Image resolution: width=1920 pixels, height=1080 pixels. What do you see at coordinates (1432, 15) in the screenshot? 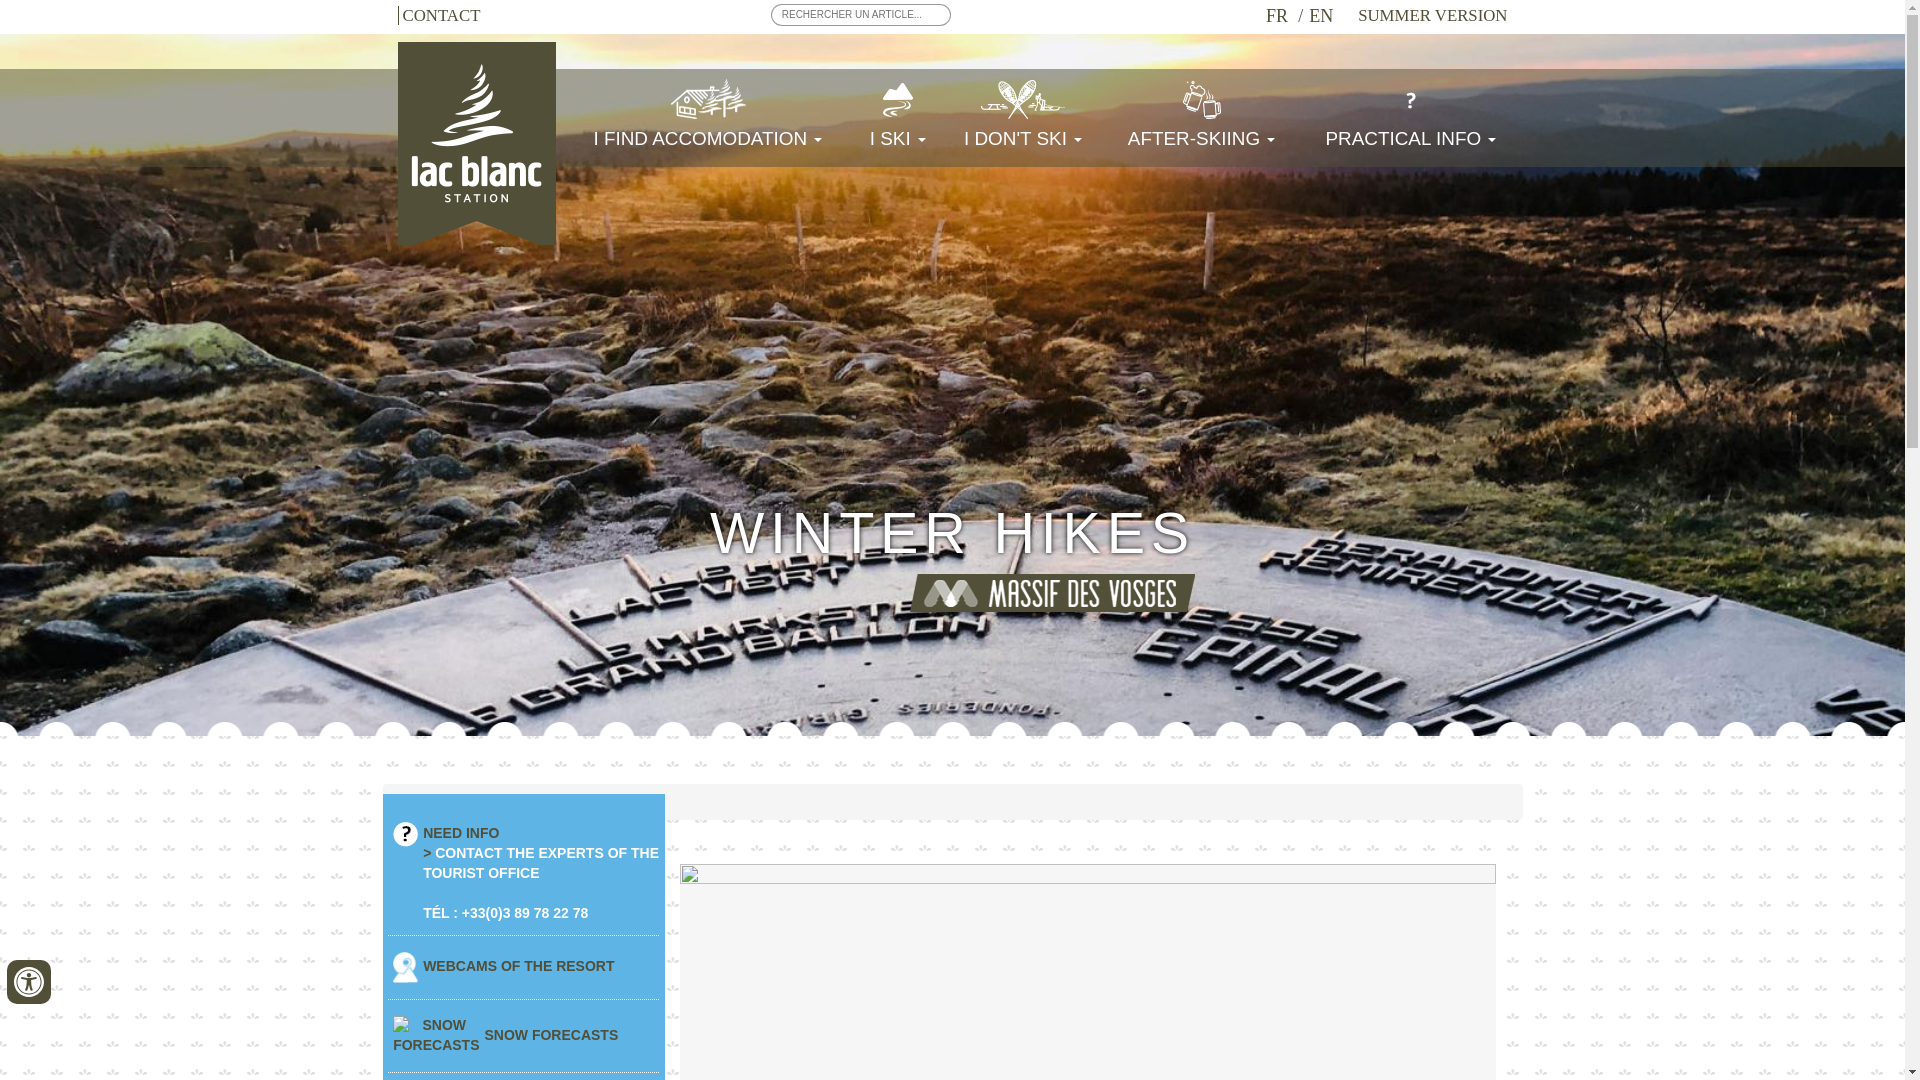
I see `SUMMER VERSION` at bounding box center [1432, 15].